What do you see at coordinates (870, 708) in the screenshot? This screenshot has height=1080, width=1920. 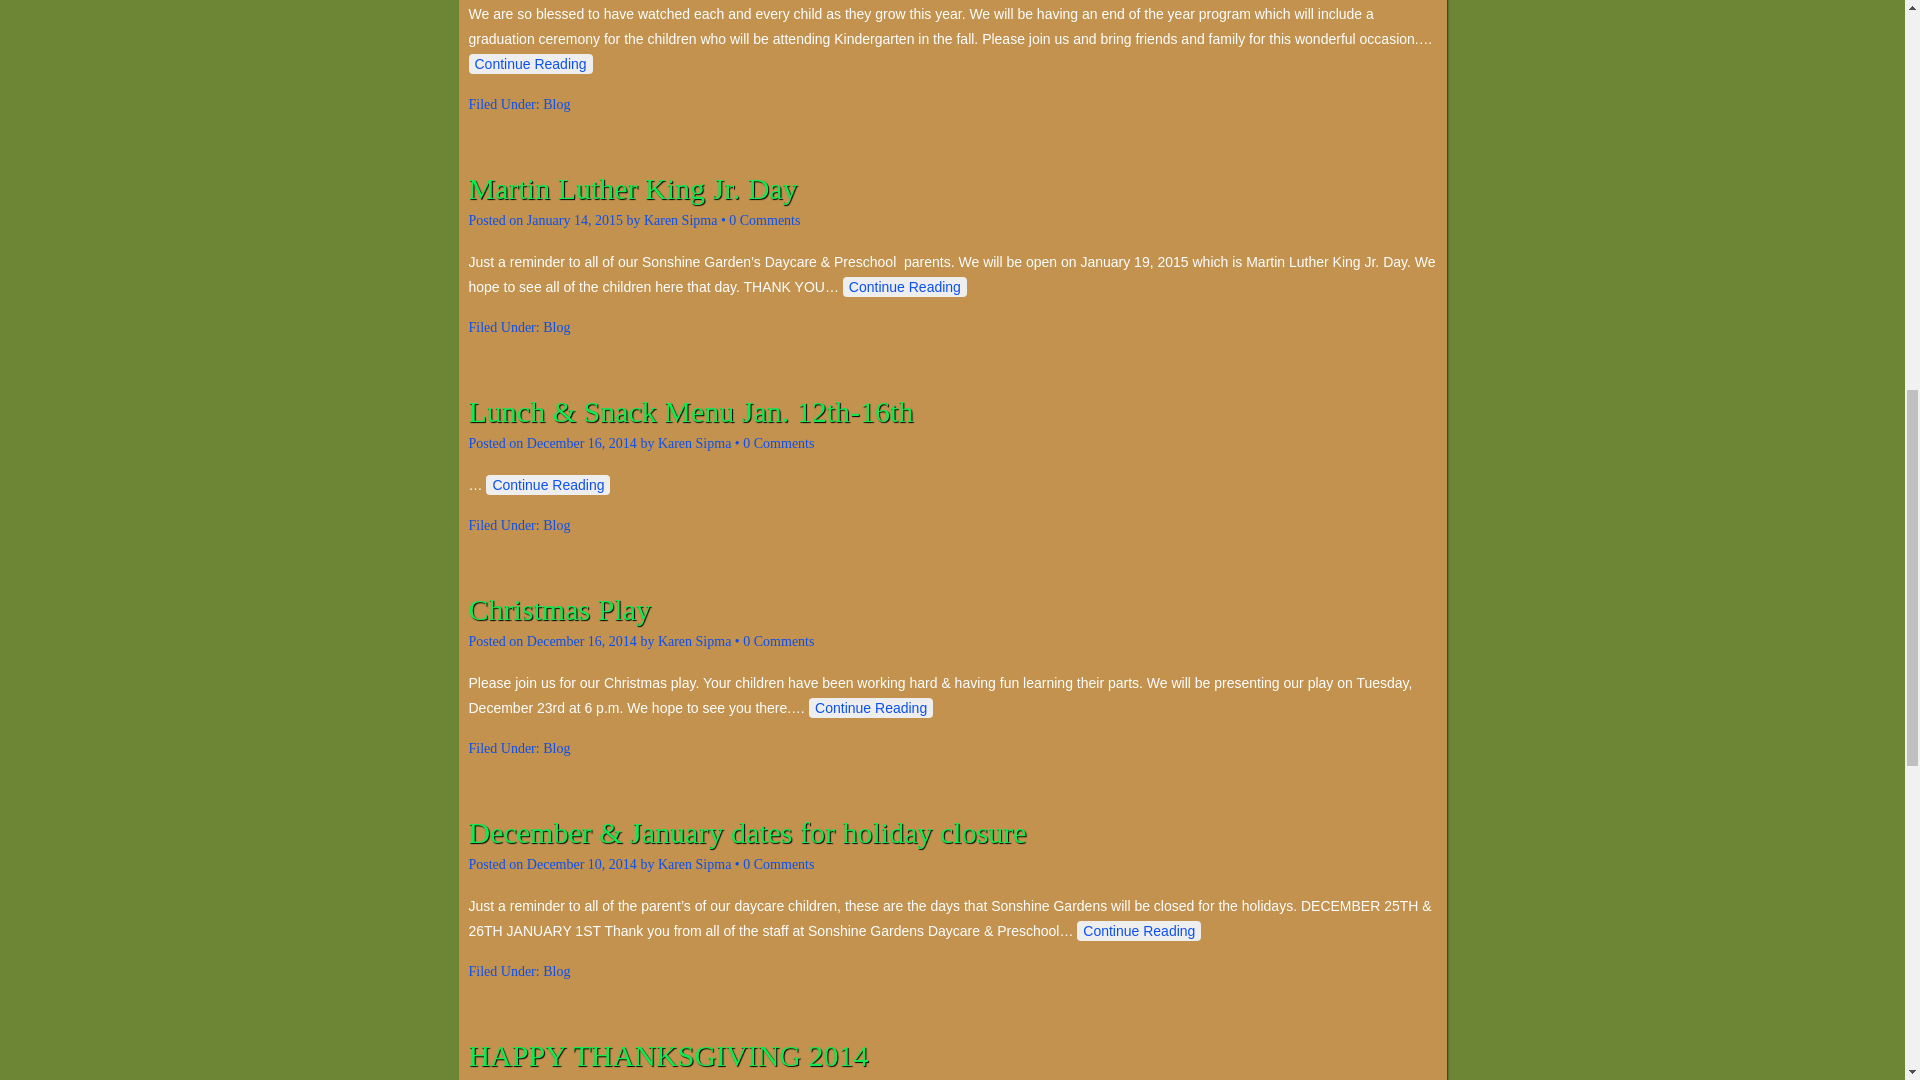 I see `Continue Reading` at bounding box center [870, 708].